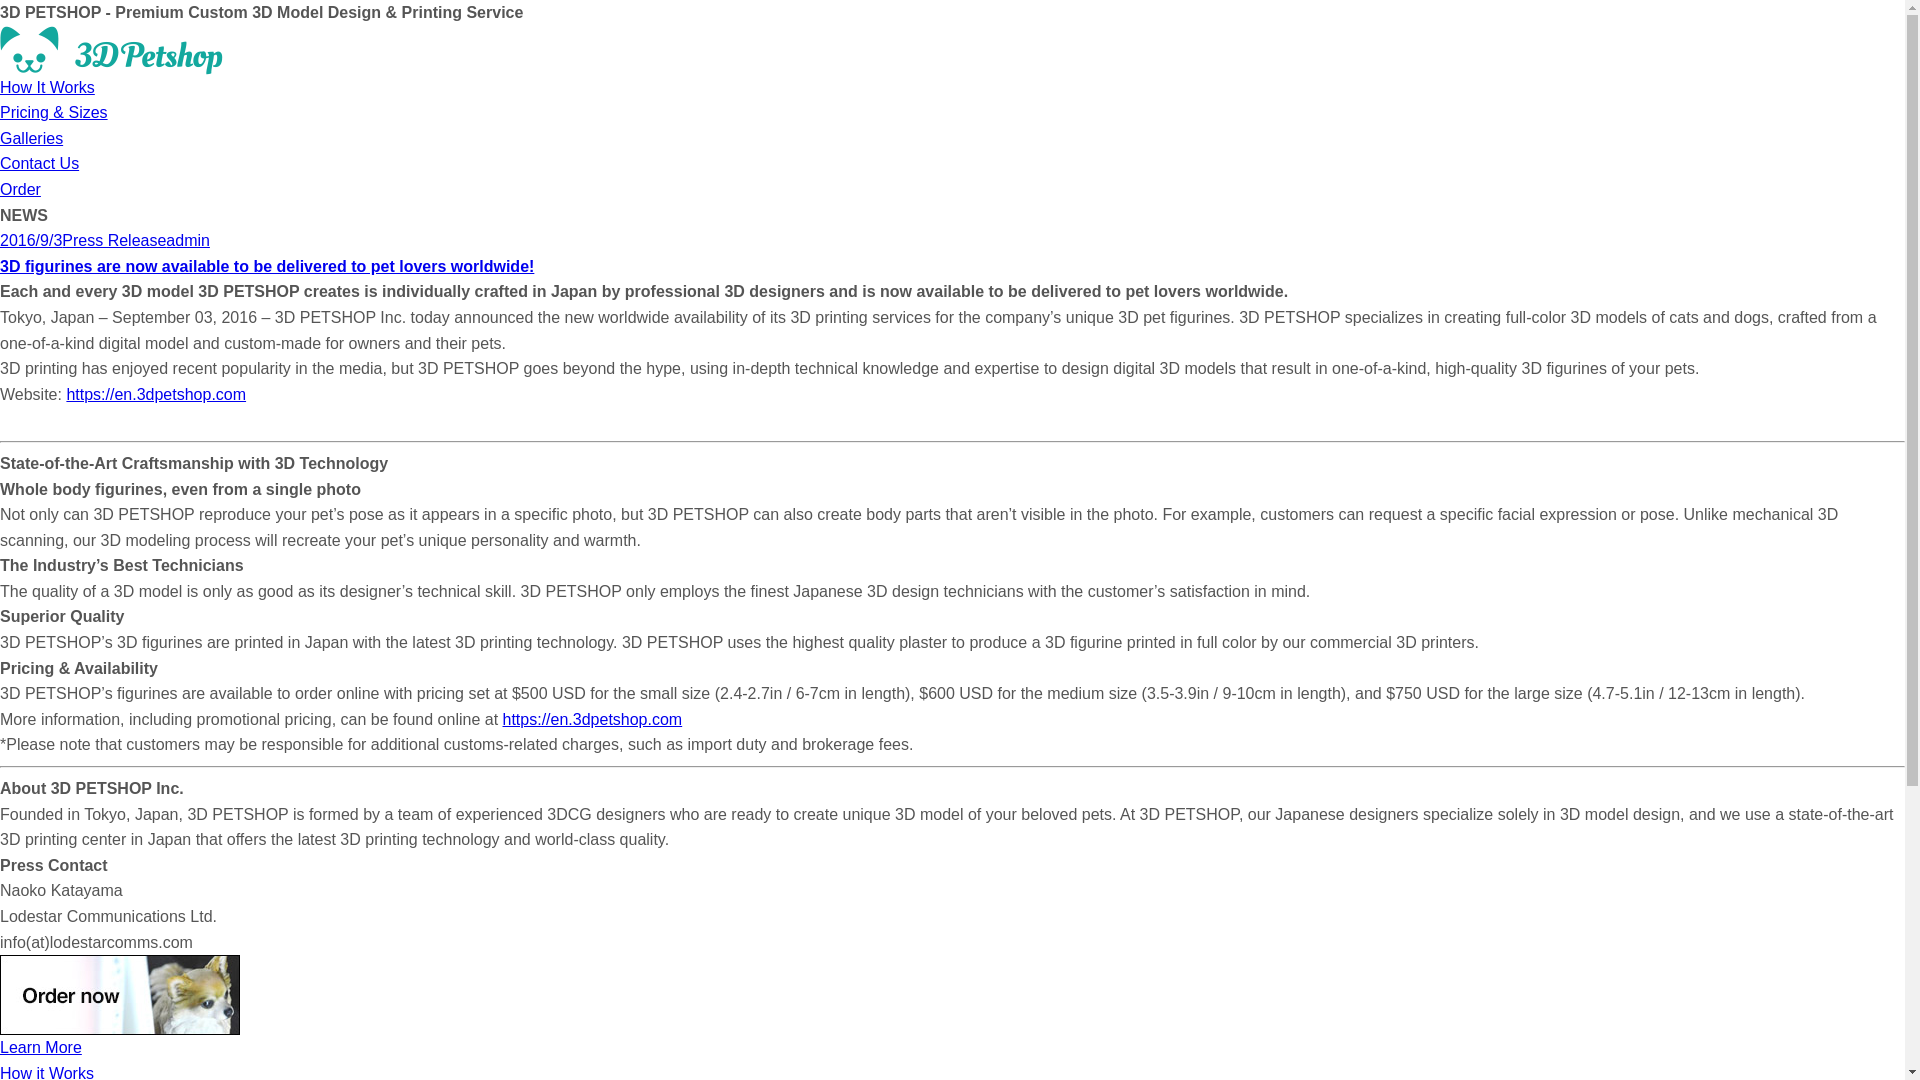  I want to click on https://en.3dpetshop.com, so click(156, 394).